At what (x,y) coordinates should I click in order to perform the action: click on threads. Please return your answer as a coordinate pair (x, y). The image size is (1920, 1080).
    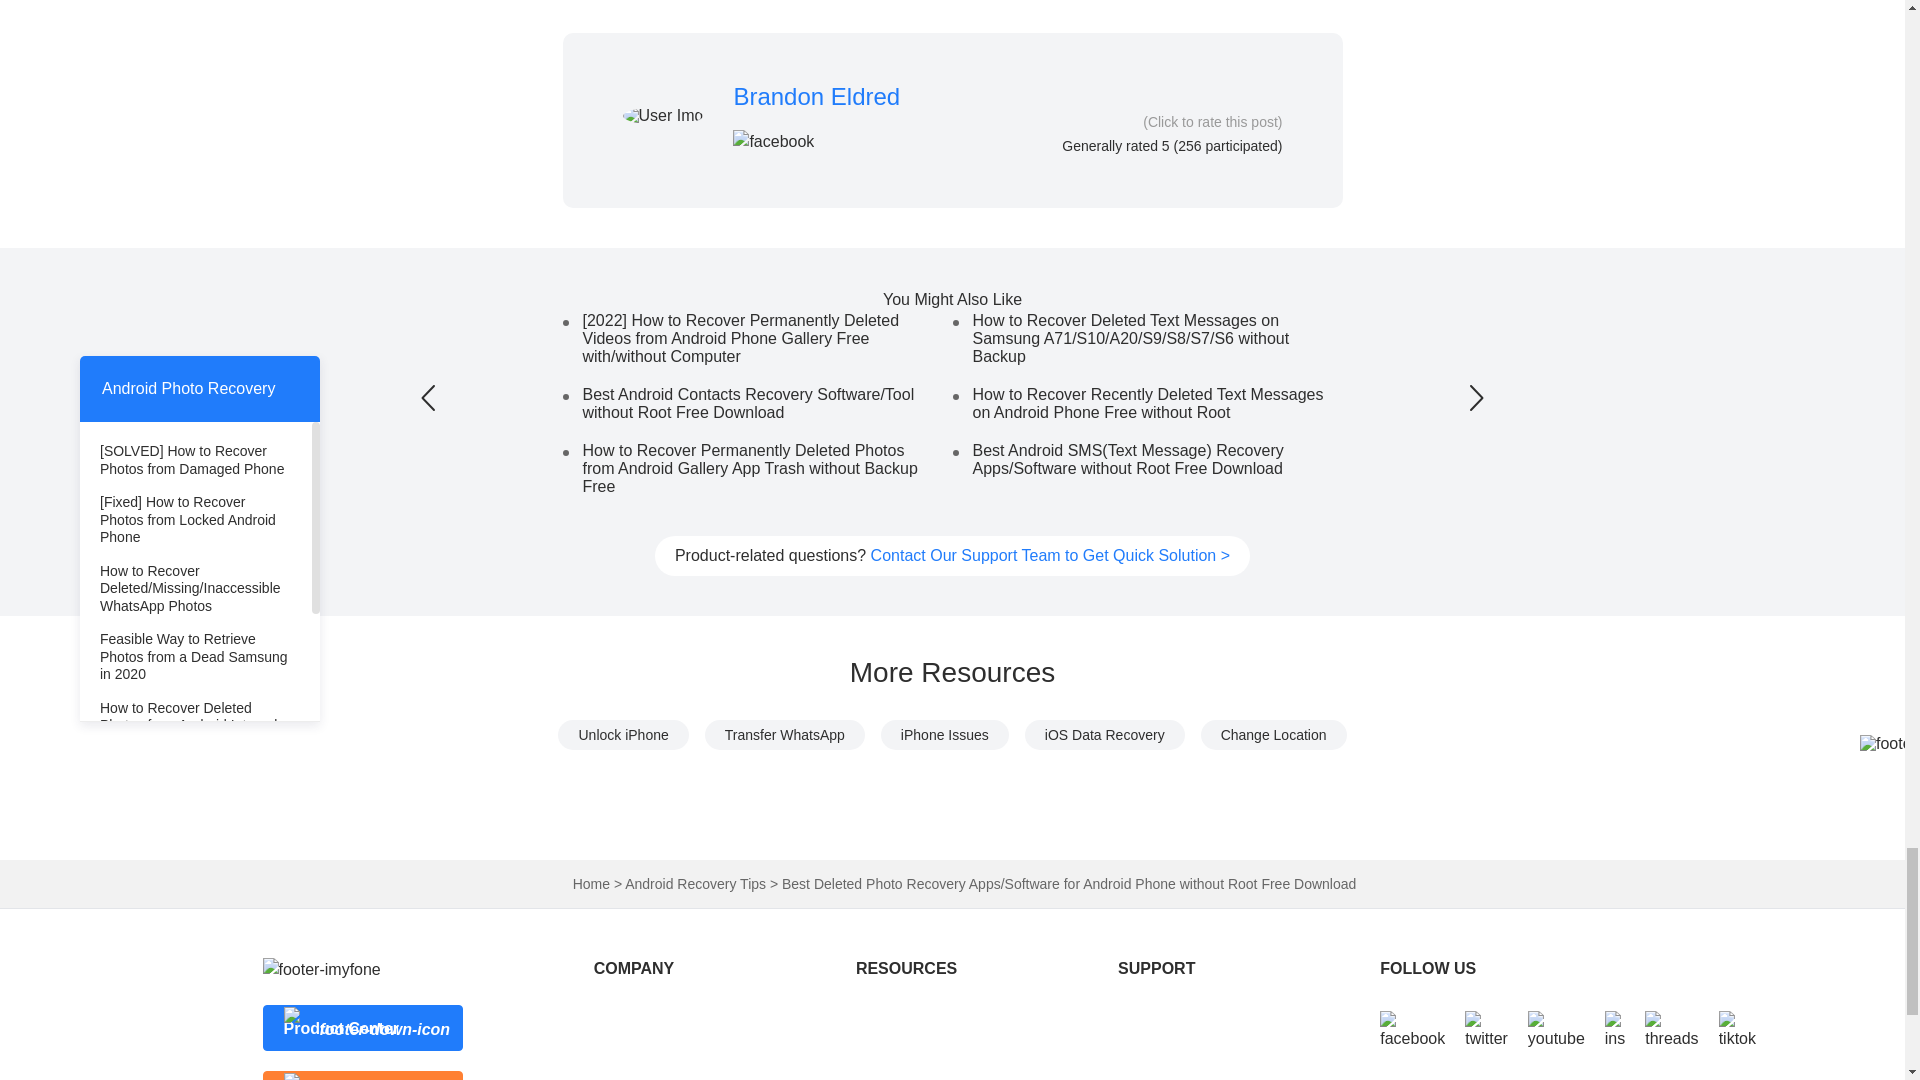
    Looking at the image, I should click on (1671, 1030).